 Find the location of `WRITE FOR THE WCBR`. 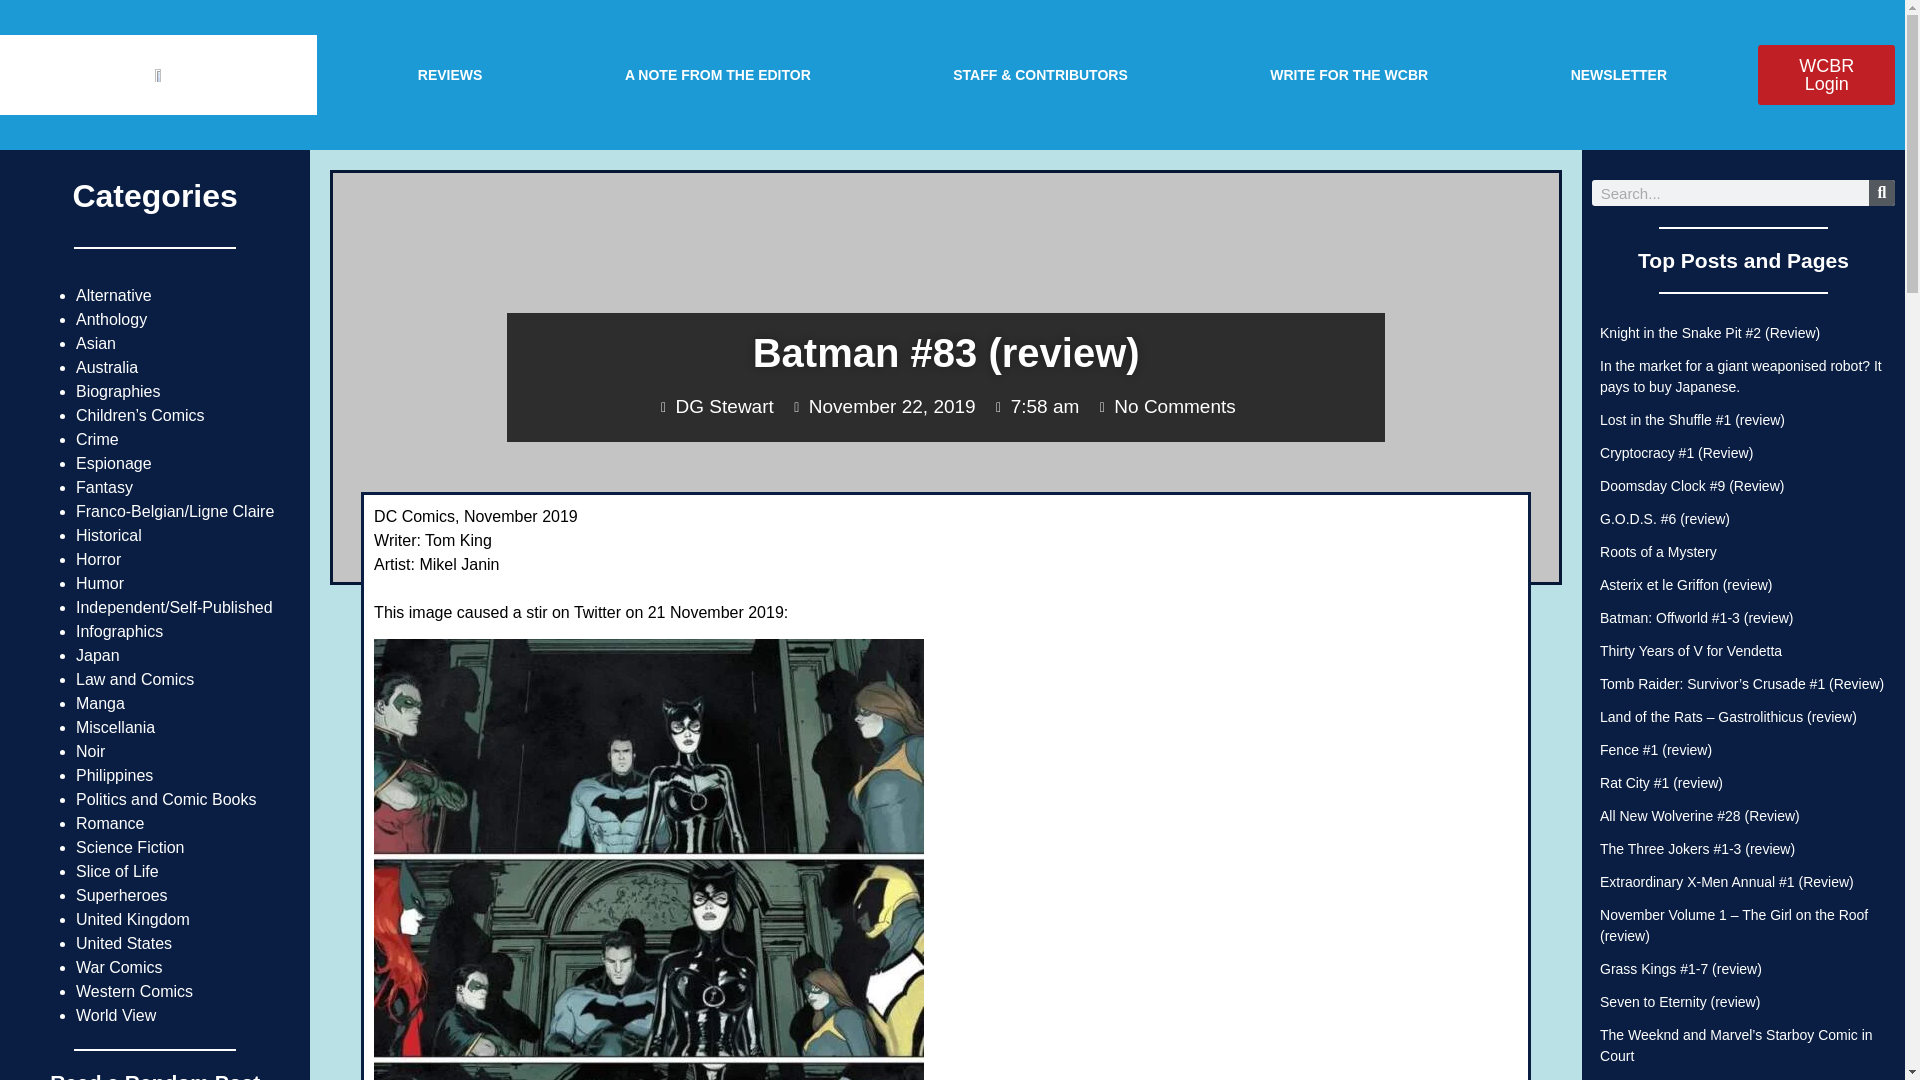

WRITE FOR THE WCBR is located at coordinates (1348, 74).